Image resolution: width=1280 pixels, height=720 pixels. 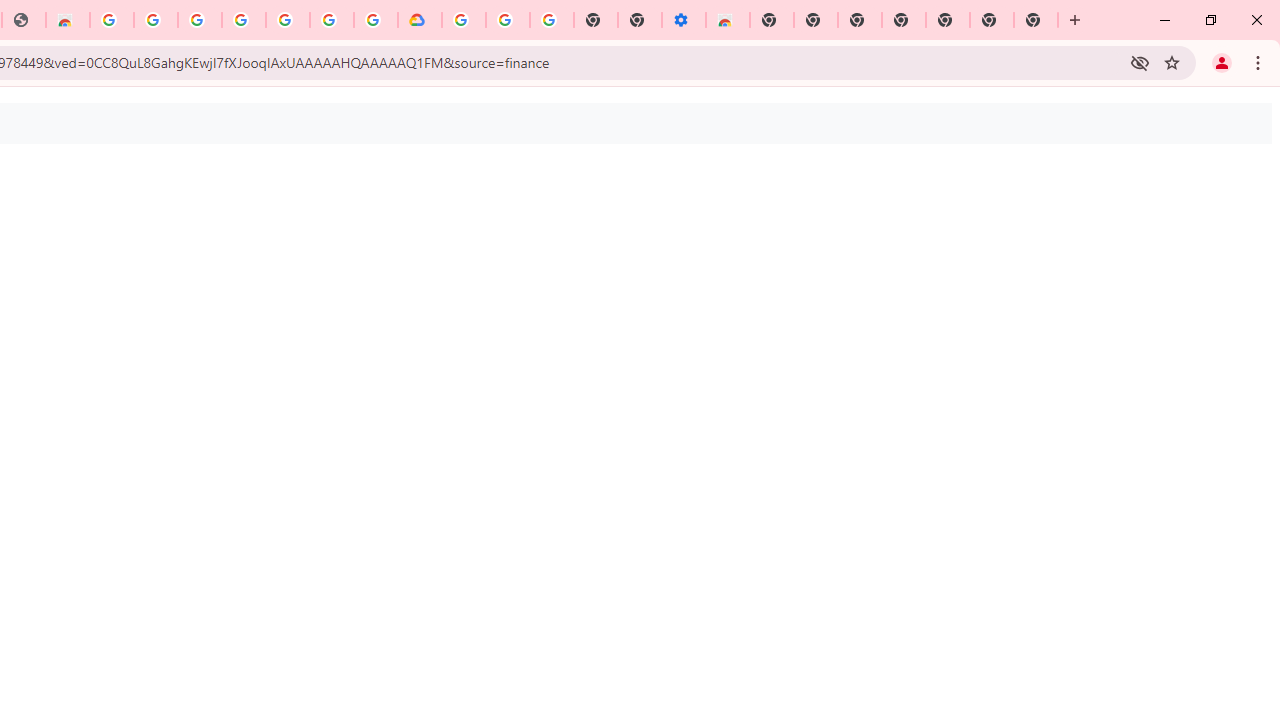 I want to click on Chrome Web Store - Accessibility extensions, so click(x=728, y=20).